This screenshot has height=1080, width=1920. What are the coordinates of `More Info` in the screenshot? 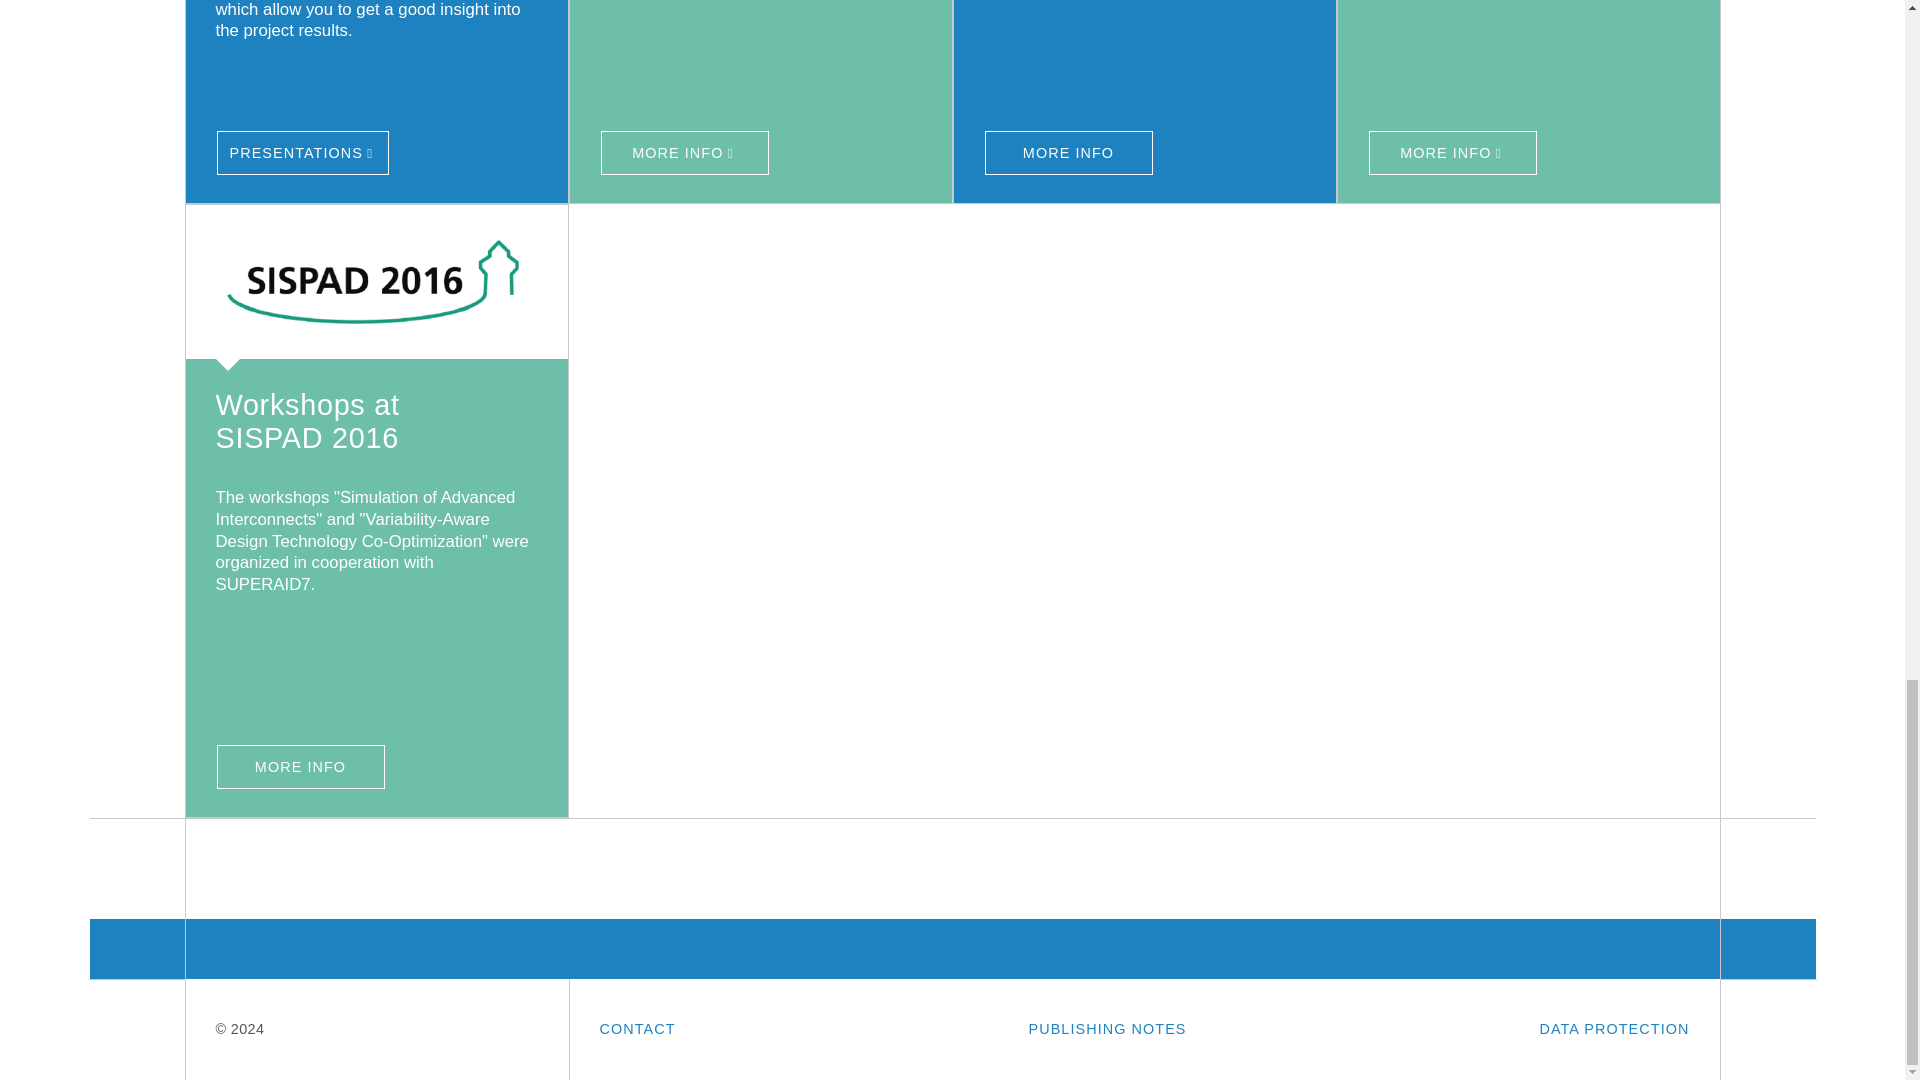 It's located at (1068, 152).